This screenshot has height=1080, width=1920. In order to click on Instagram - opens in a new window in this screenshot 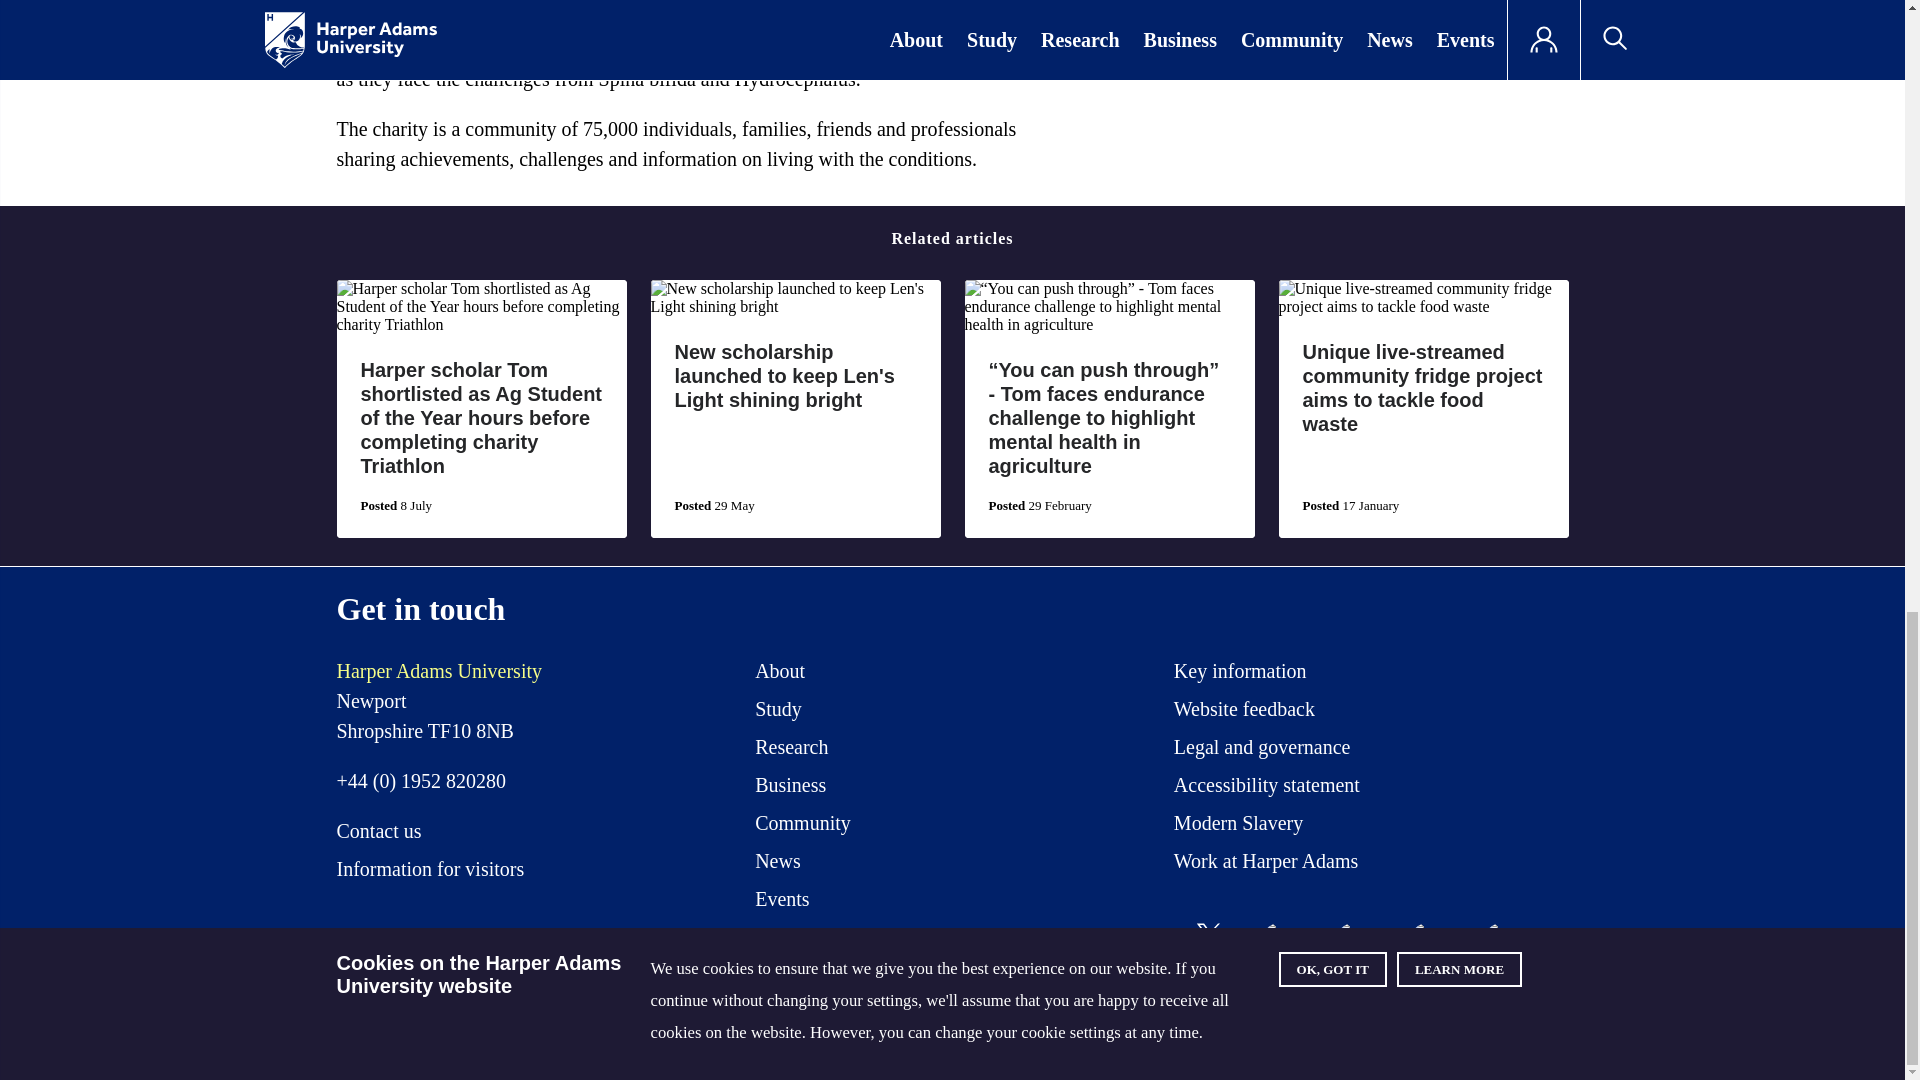, I will do `click(1357, 944)`.